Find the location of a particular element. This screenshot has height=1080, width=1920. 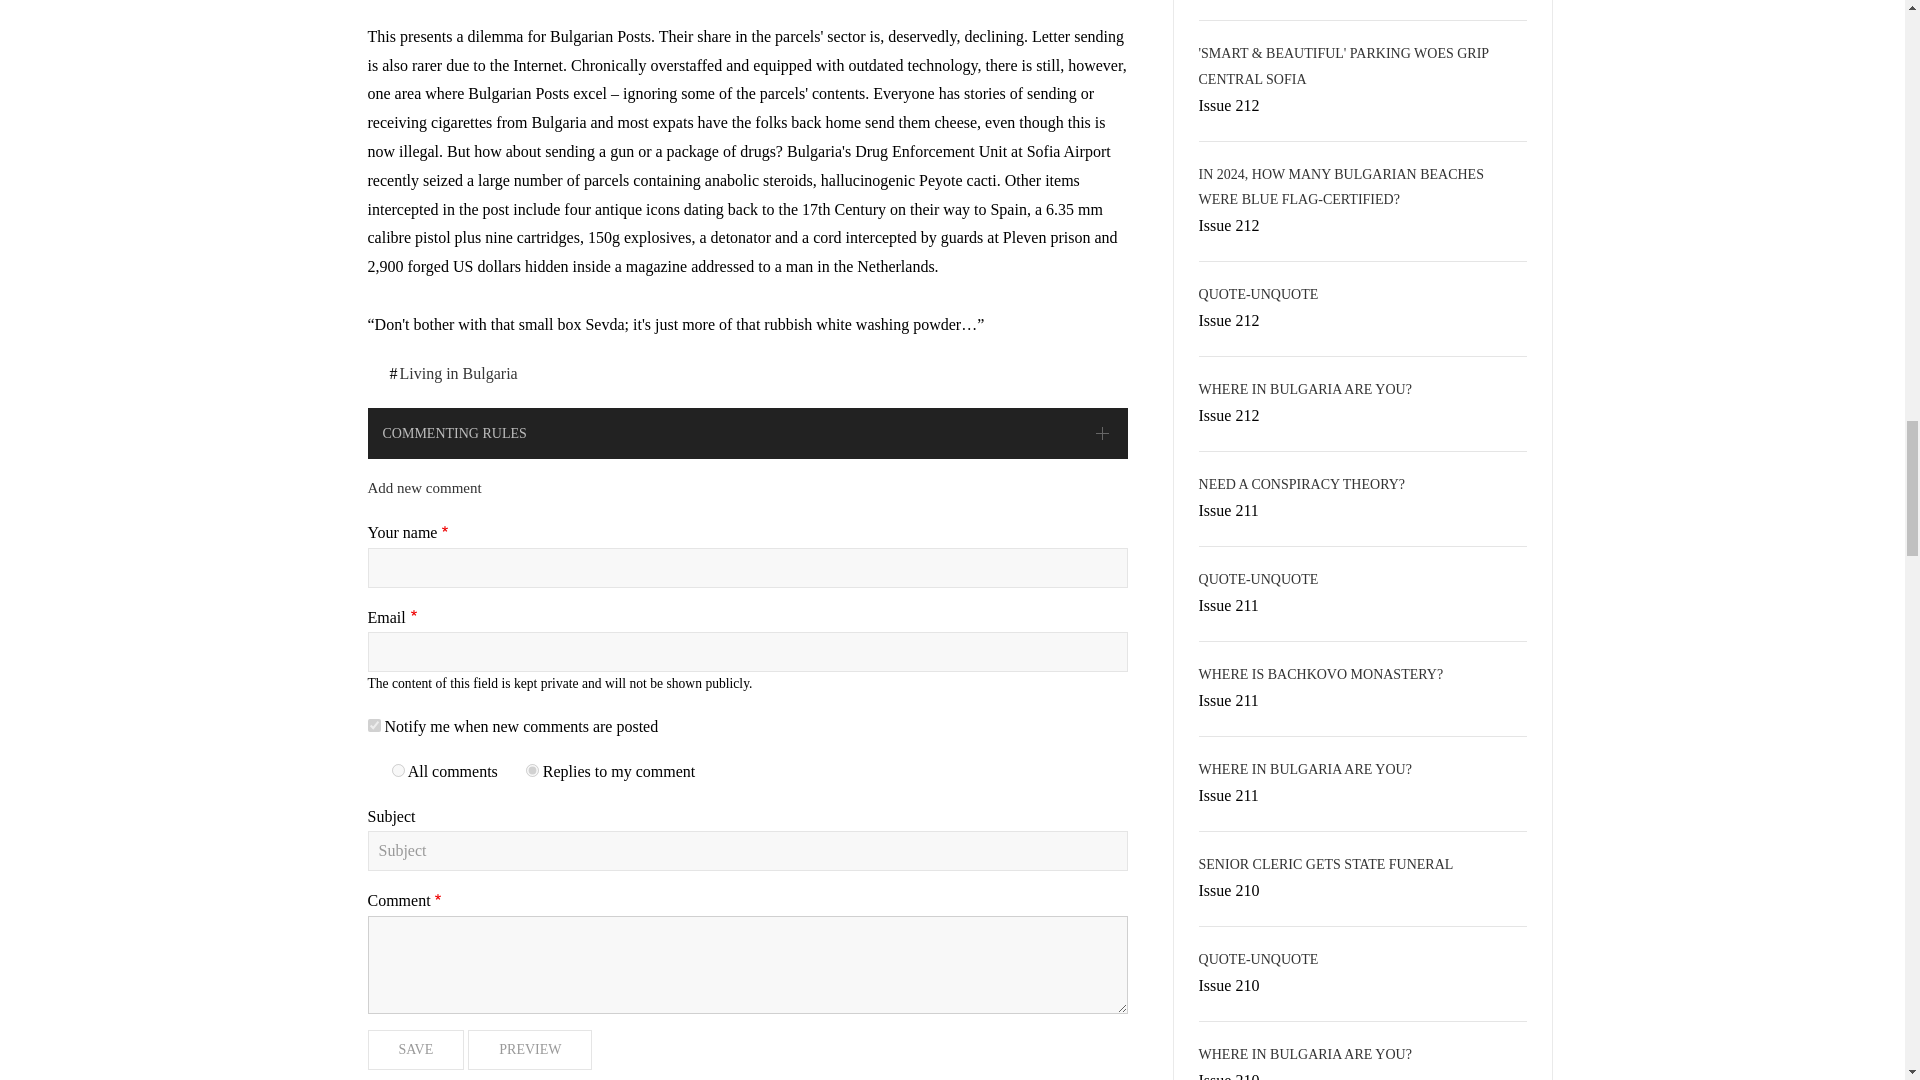

1 is located at coordinates (374, 726).